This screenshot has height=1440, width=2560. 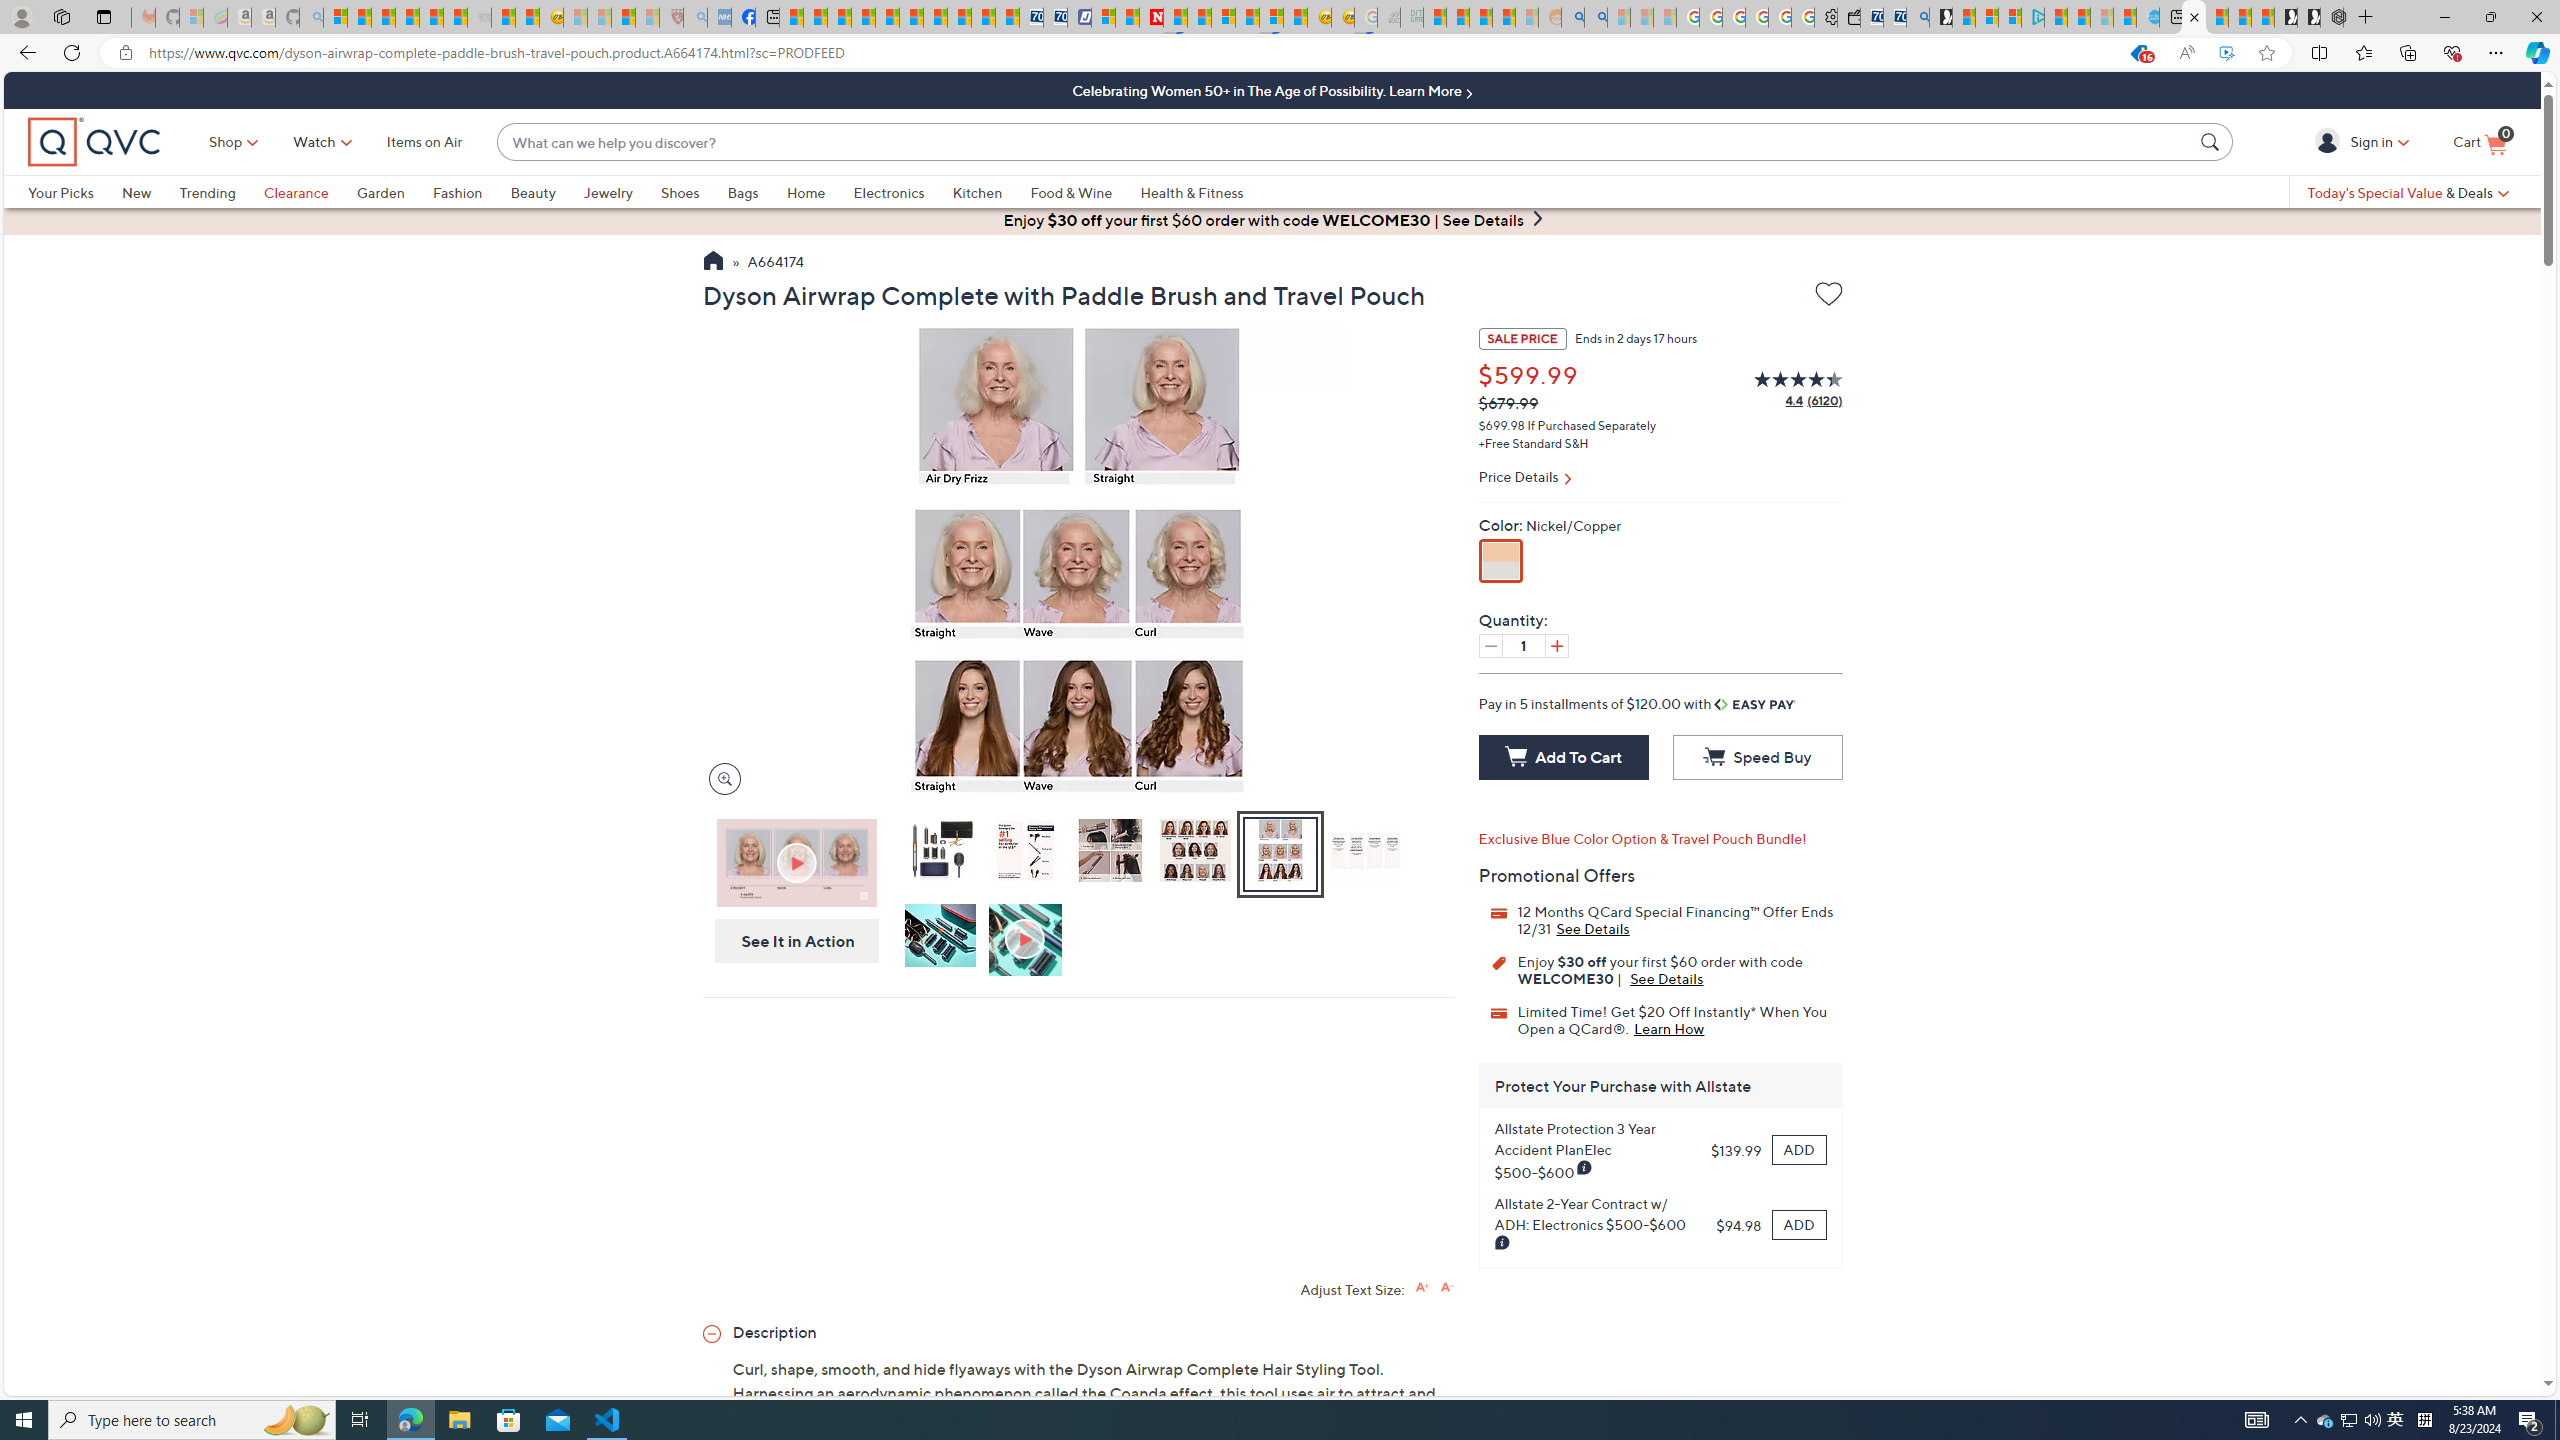 What do you see at coordinates (150, 192) in the screenshot?
I see `New` at bounding box center [150, 192].